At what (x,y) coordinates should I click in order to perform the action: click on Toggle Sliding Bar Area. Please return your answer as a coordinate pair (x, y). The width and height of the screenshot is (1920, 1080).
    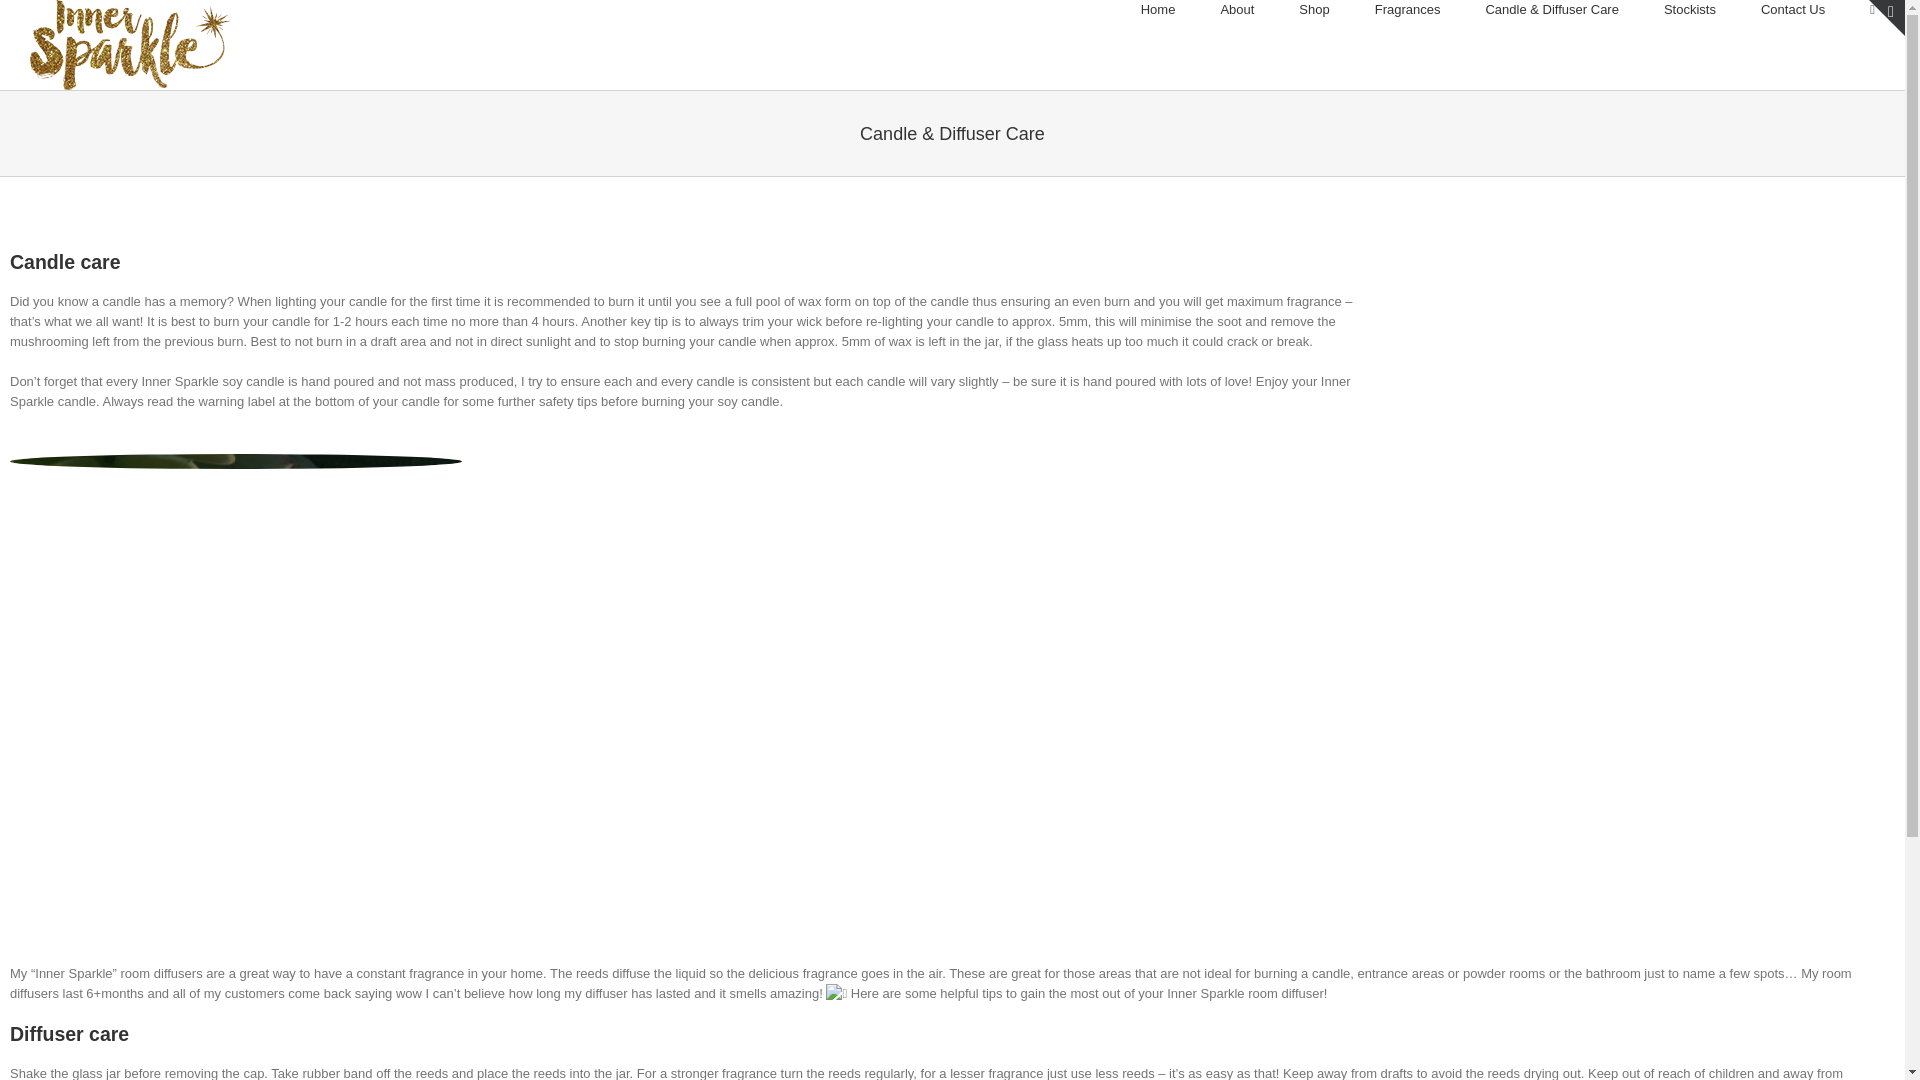
    Looking at the image, I should click on (1887, 18).